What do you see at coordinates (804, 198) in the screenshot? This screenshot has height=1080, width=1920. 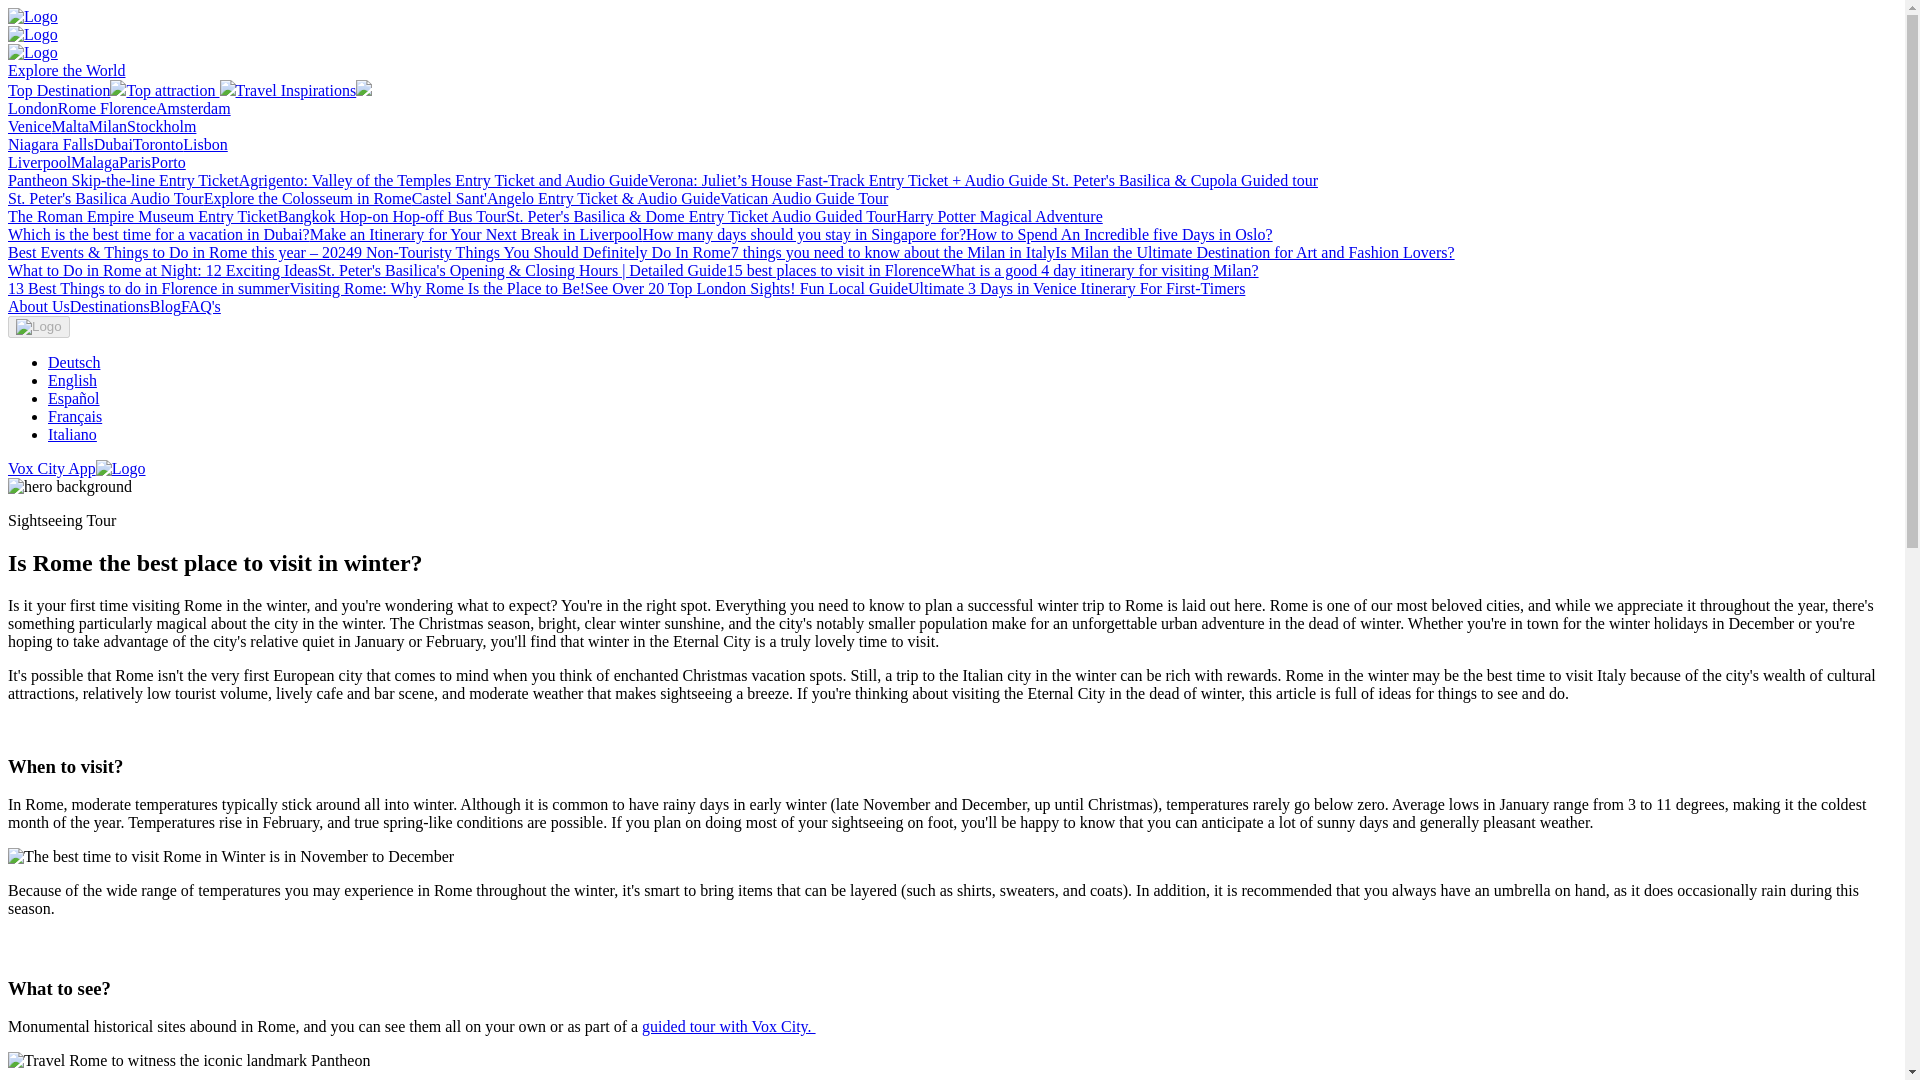 I see `Vatican Audio Guide Tour` at bounding box center [804, 198].